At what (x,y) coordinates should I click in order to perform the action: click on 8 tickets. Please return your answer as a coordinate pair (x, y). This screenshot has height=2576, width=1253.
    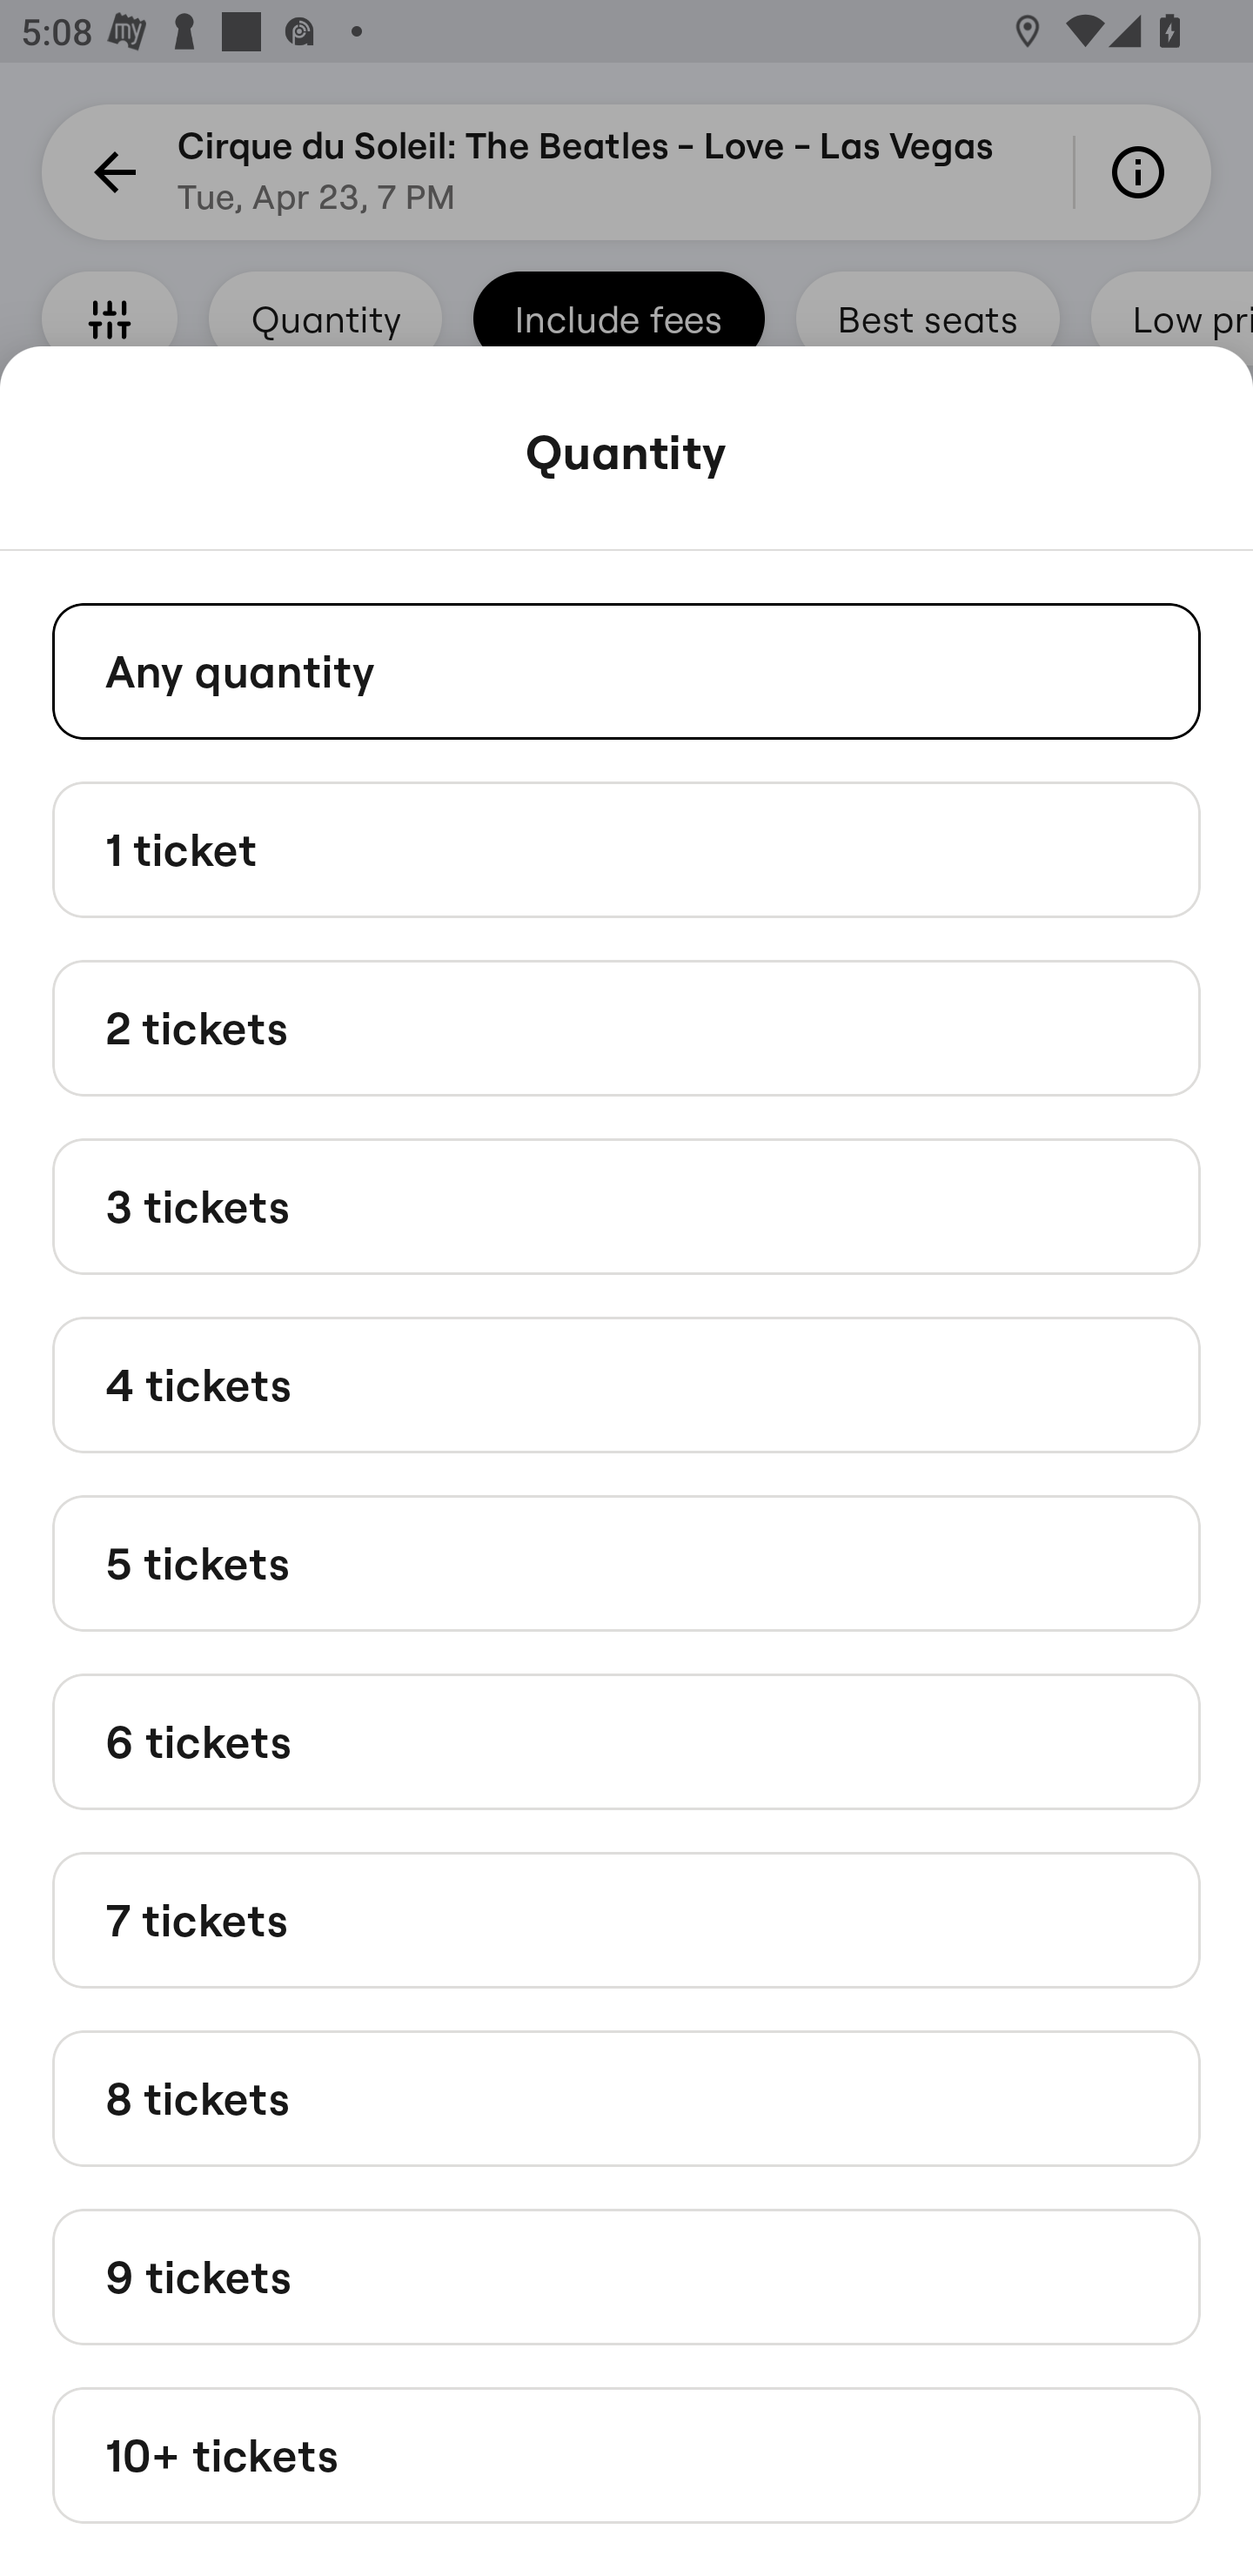
    Looking at the image, I should click on (626, 2097).